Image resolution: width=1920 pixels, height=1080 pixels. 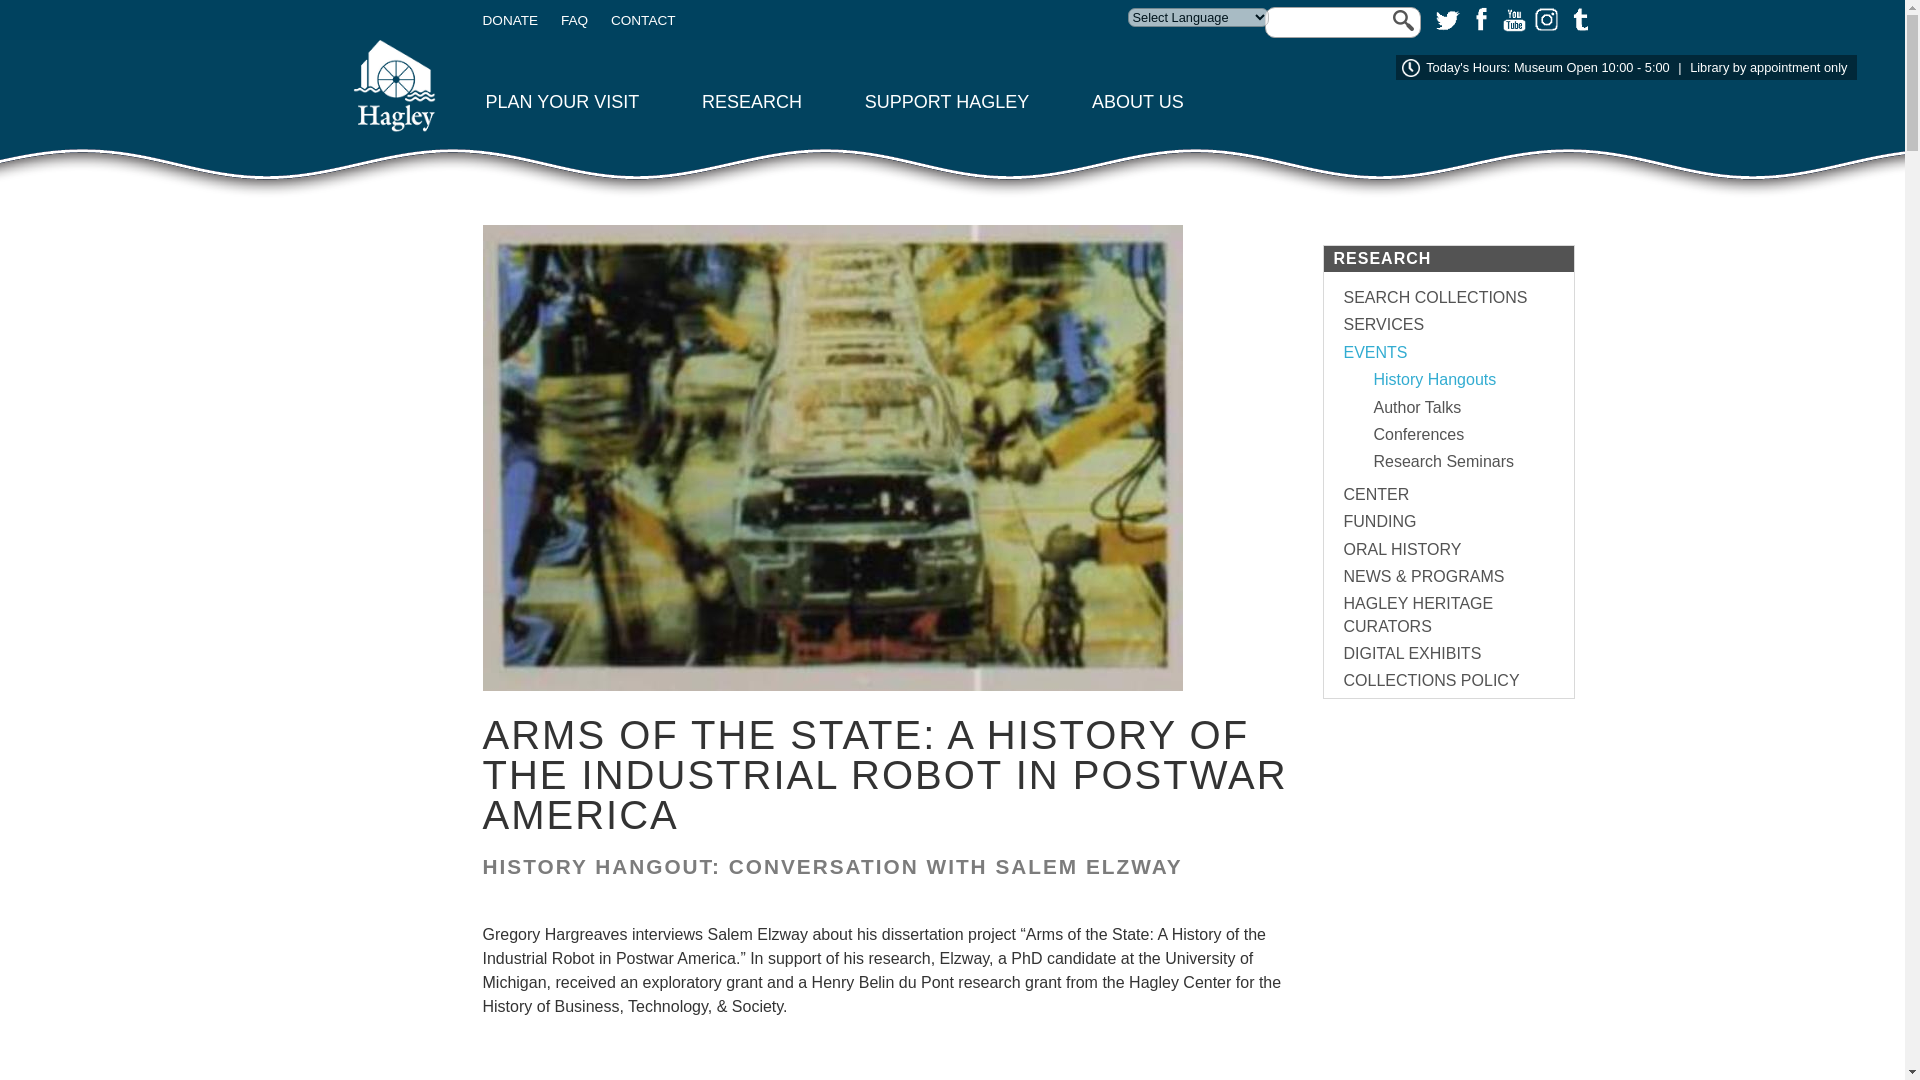 What do you see at coordinates (1512, 18) in the screenshot?
I see `YouTube` at bounding box center [1512, 18].